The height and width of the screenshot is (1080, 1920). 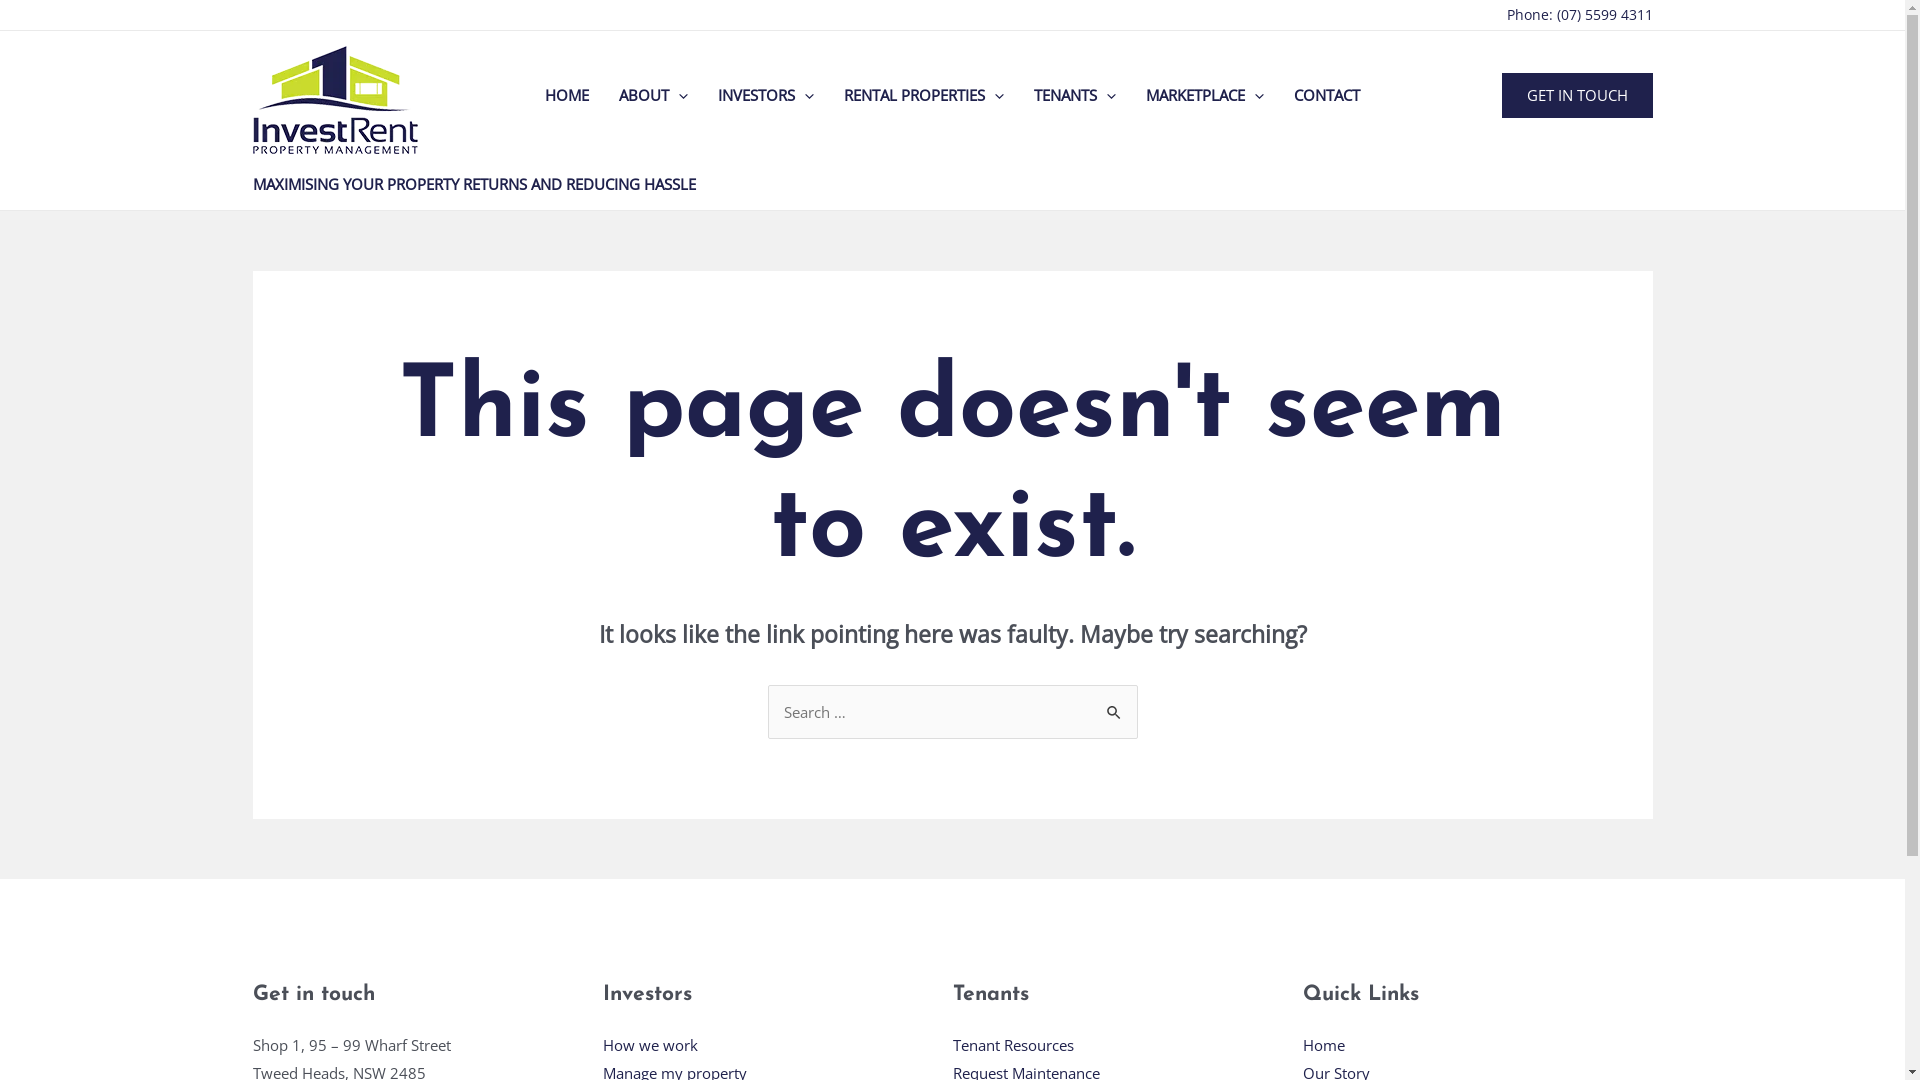 I want to click on HOME, so click(x=567, y=95).